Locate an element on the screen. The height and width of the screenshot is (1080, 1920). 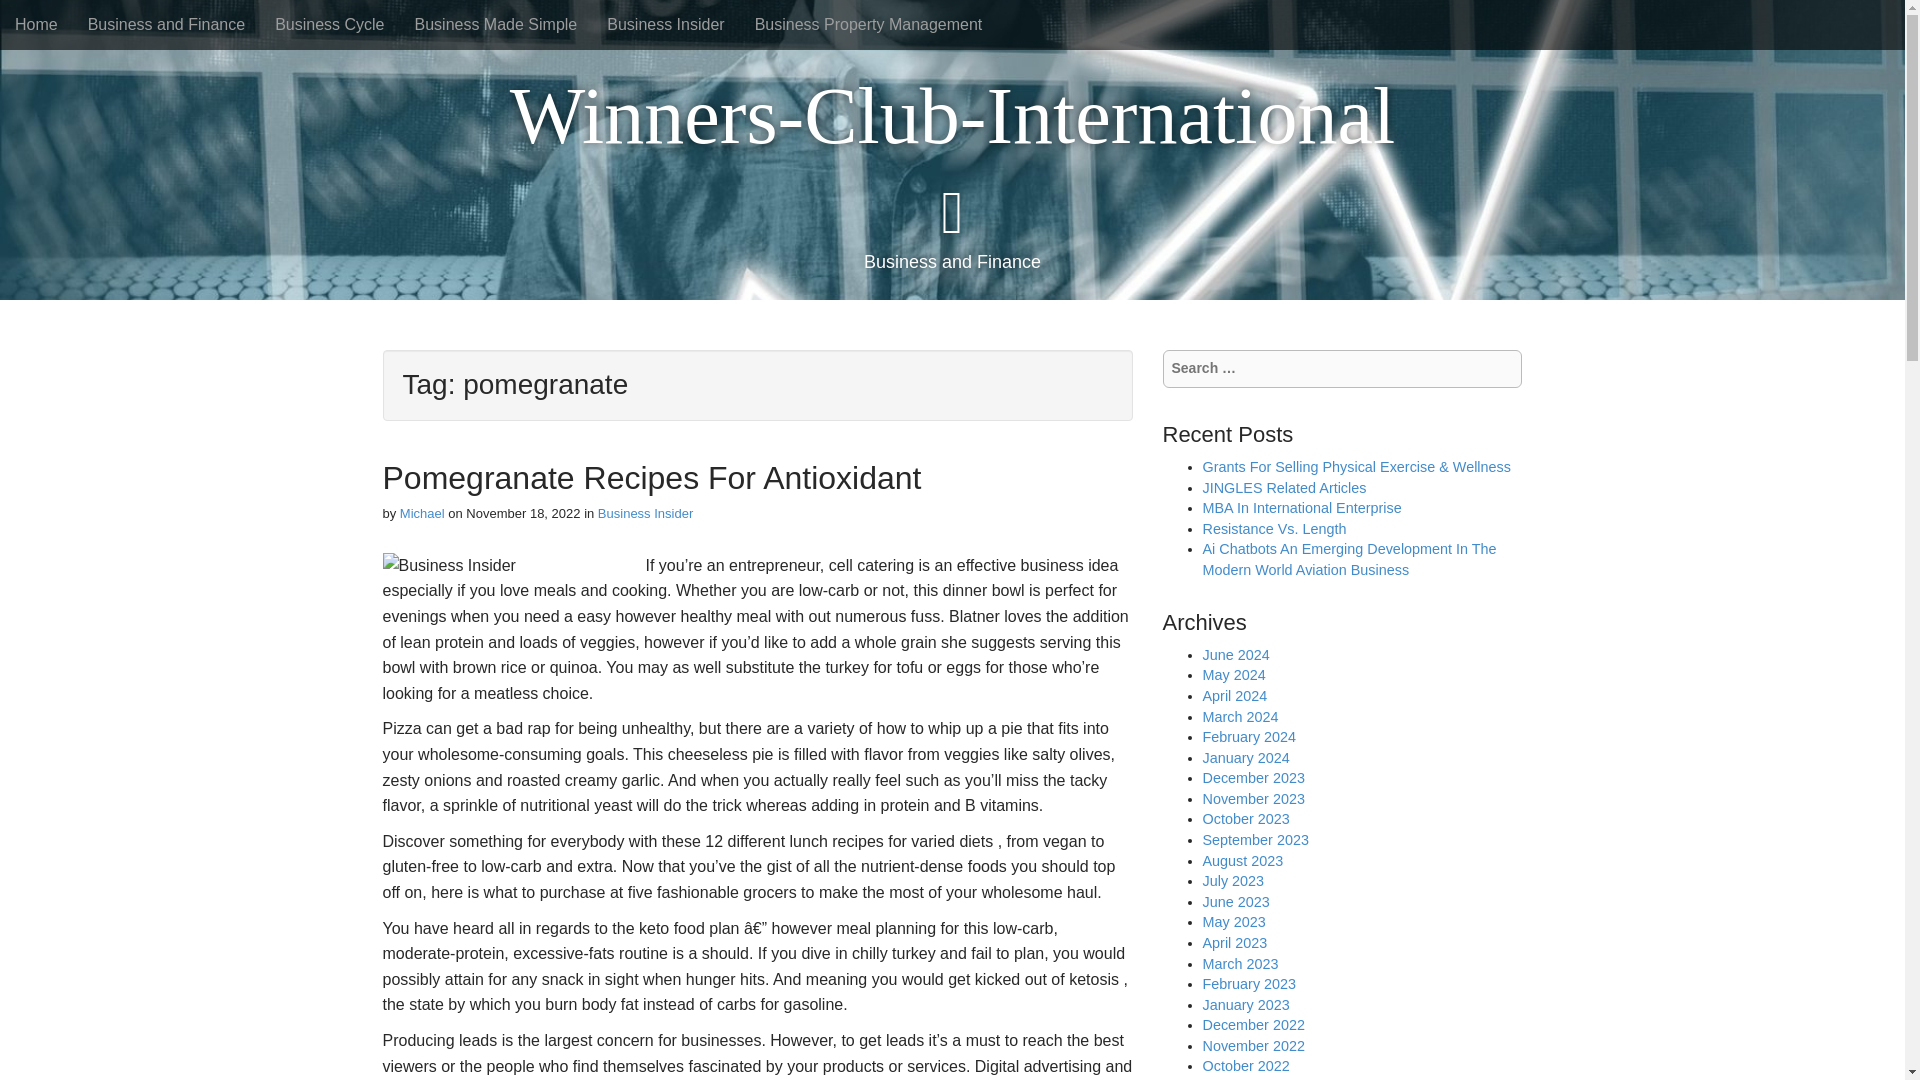
Michael is located at coordinates (422, 513).